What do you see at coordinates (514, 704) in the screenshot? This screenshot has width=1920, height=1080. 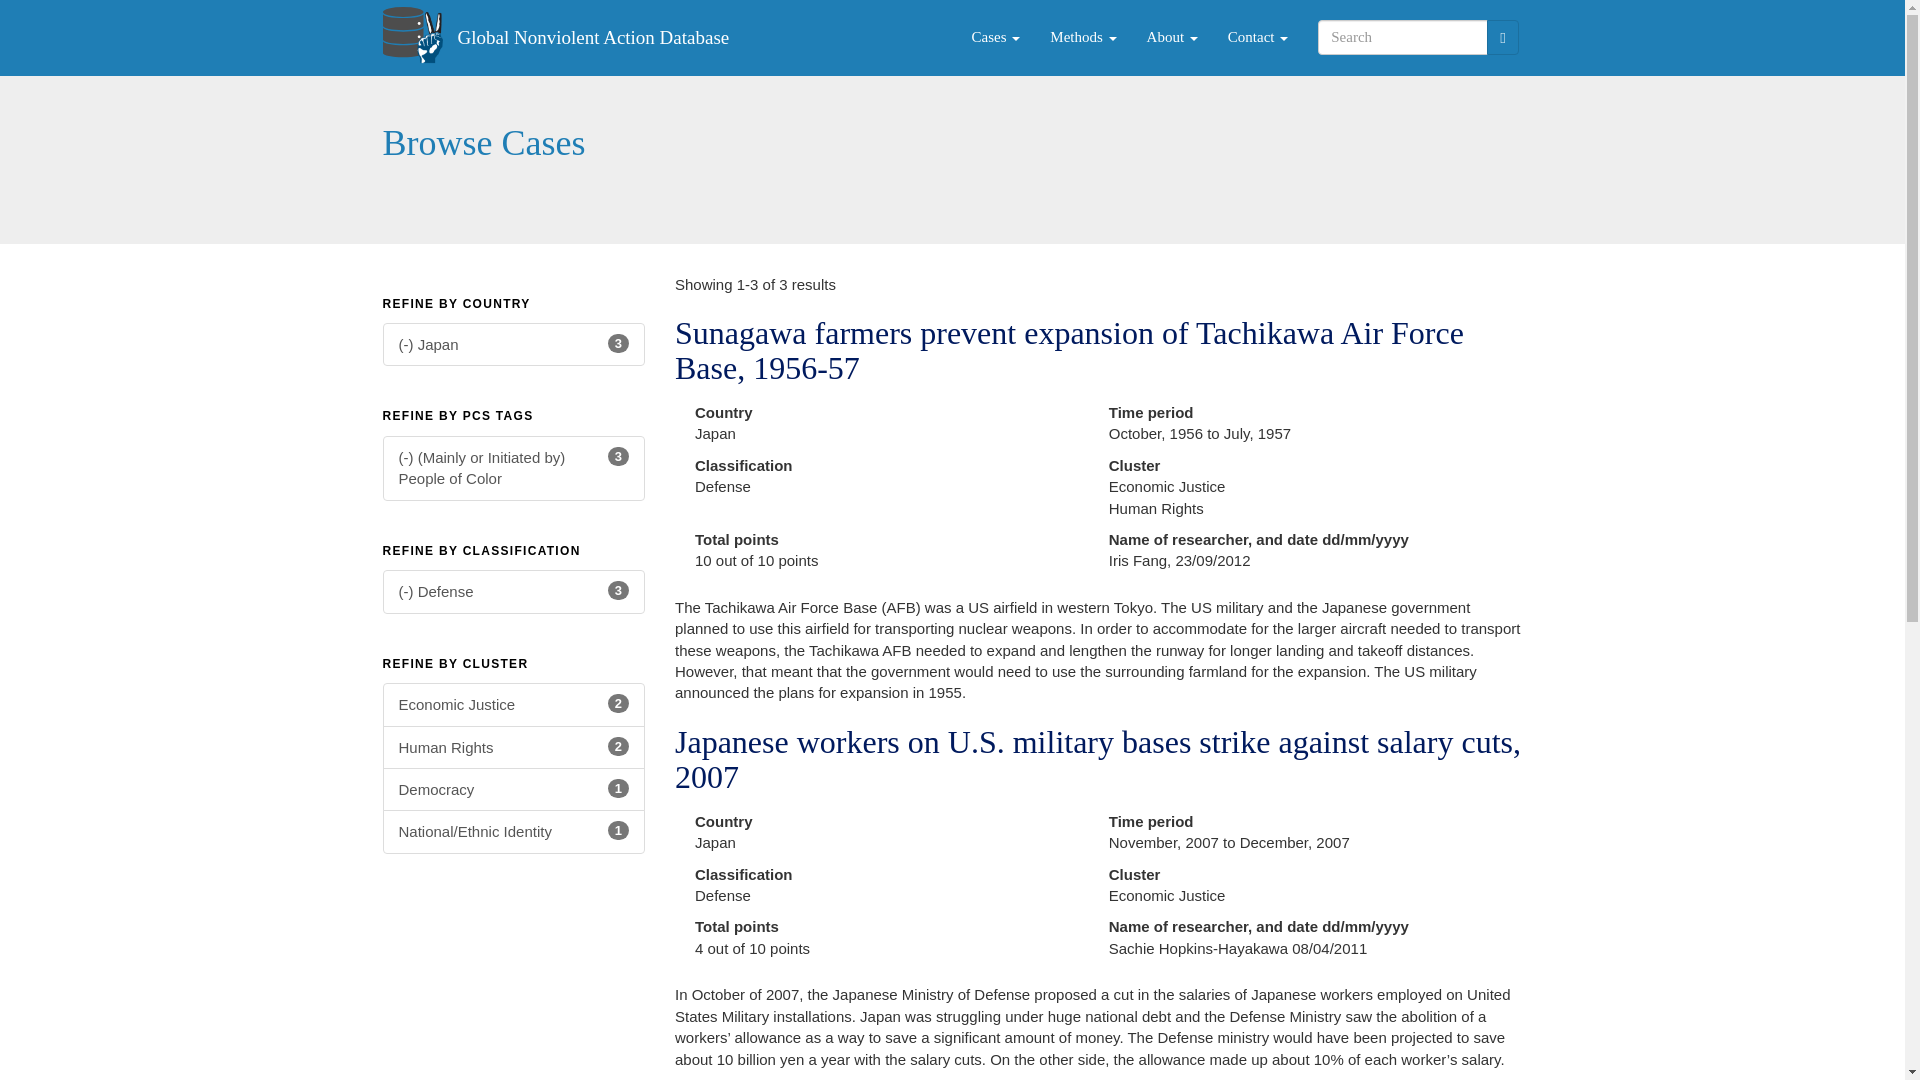 I see `Skip to main content` at bounding box center [514, 704].